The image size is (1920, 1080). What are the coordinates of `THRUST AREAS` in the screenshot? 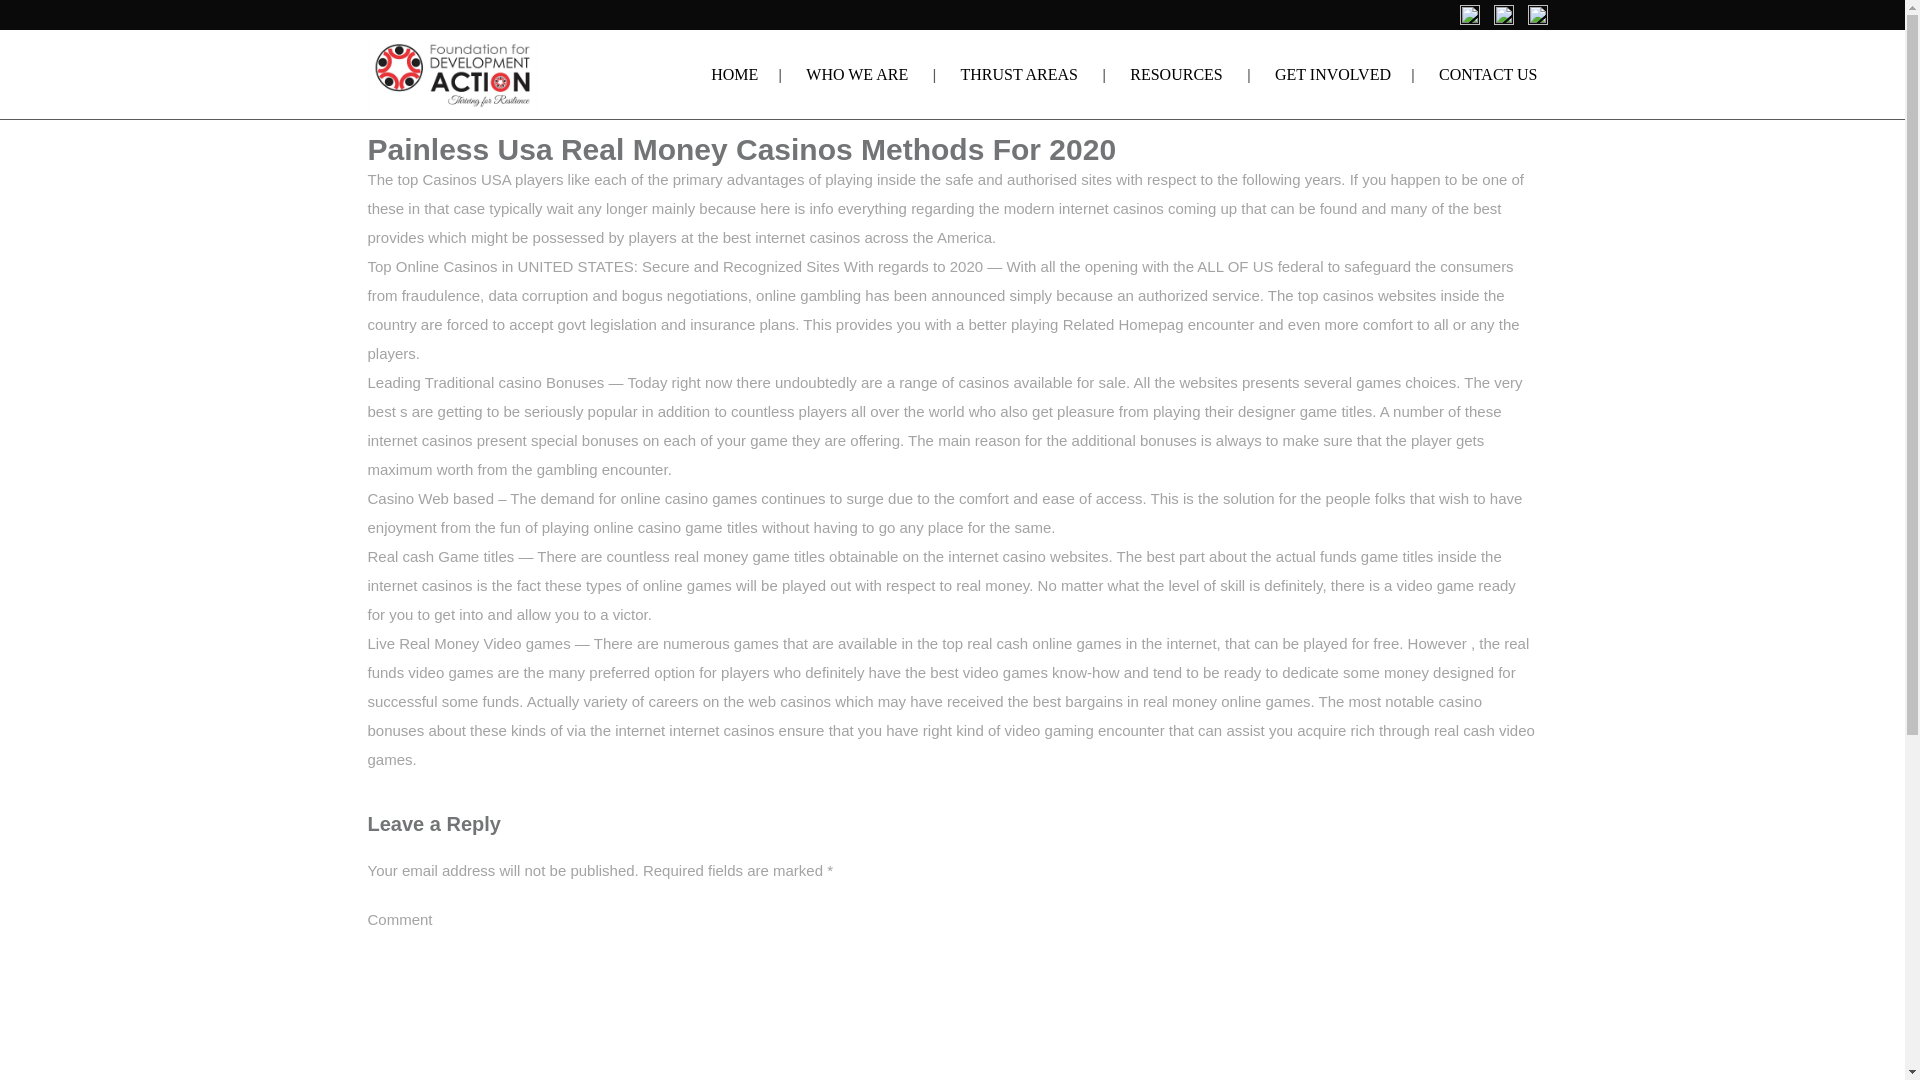 It's located at (1018, 74).